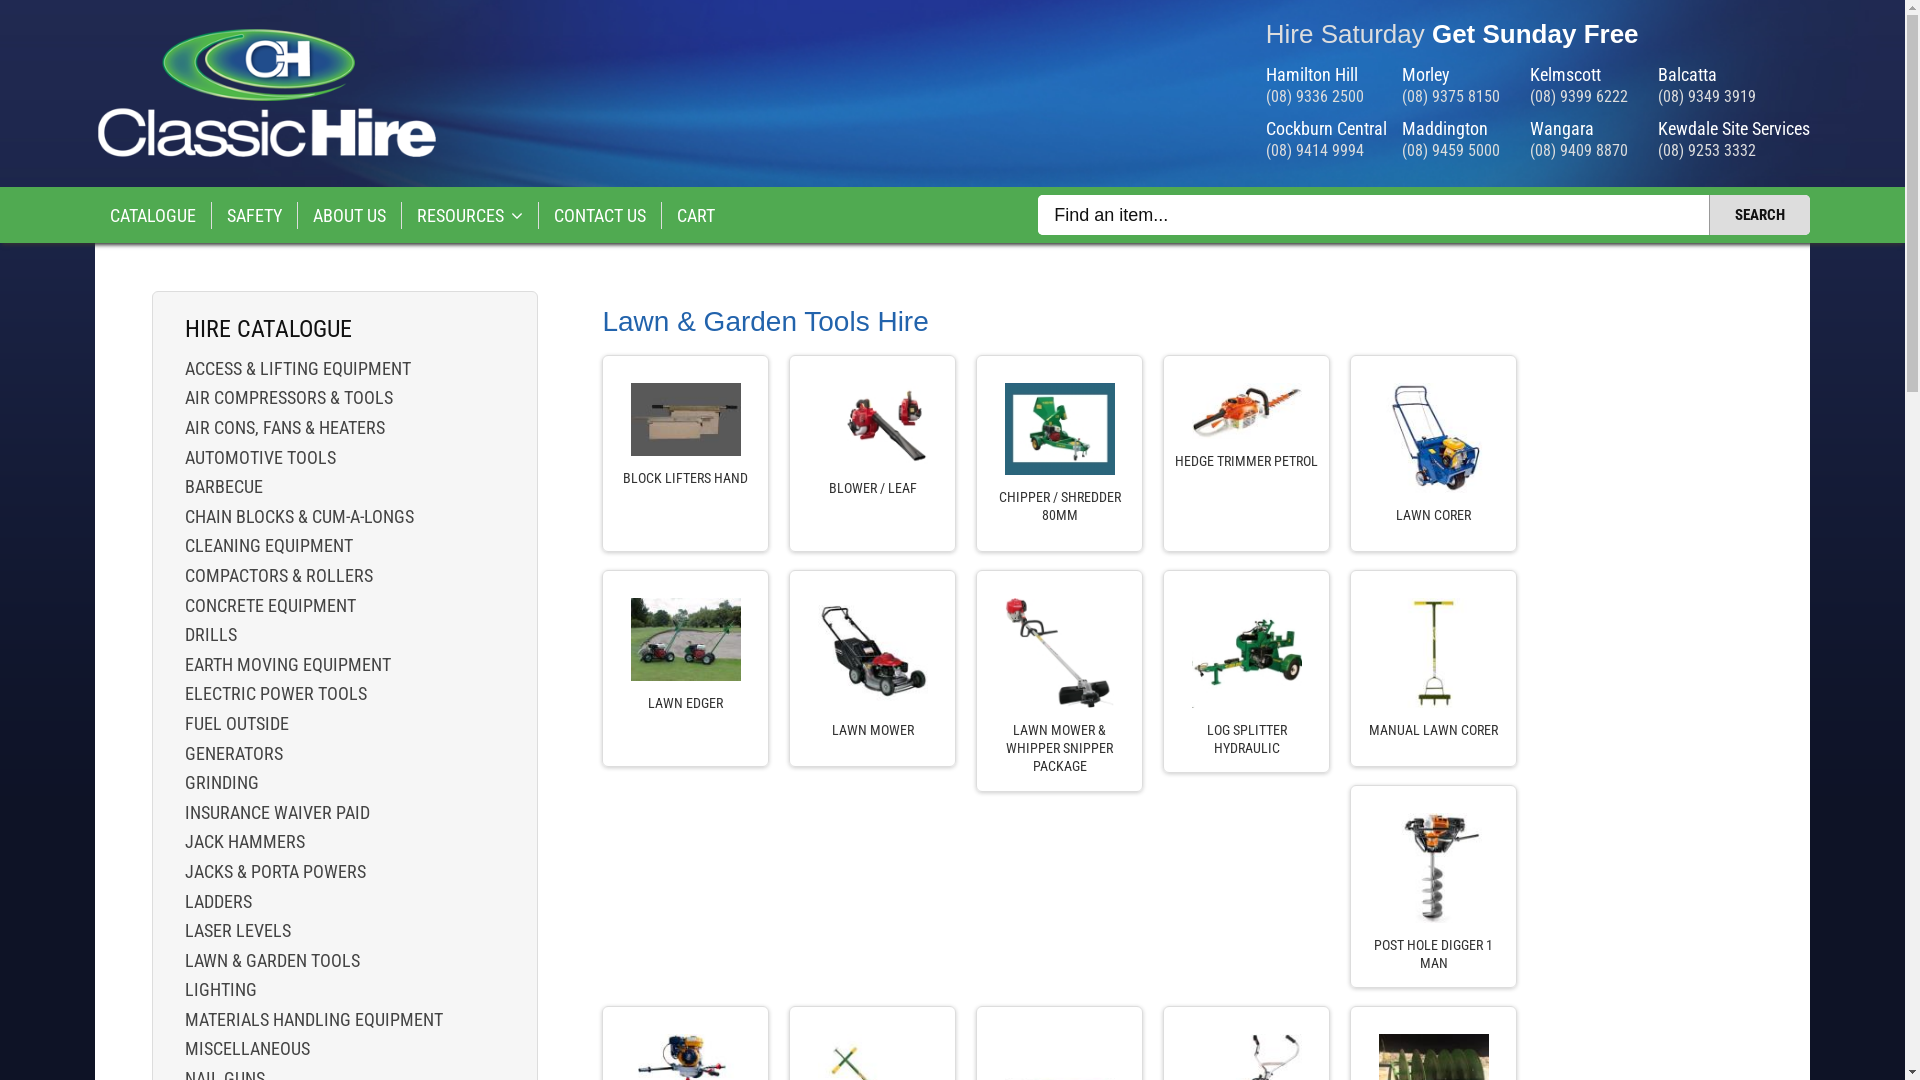 This screenshot has height=1080, width=1920. I want to click on LAWN CORER, so click(1434, 515).